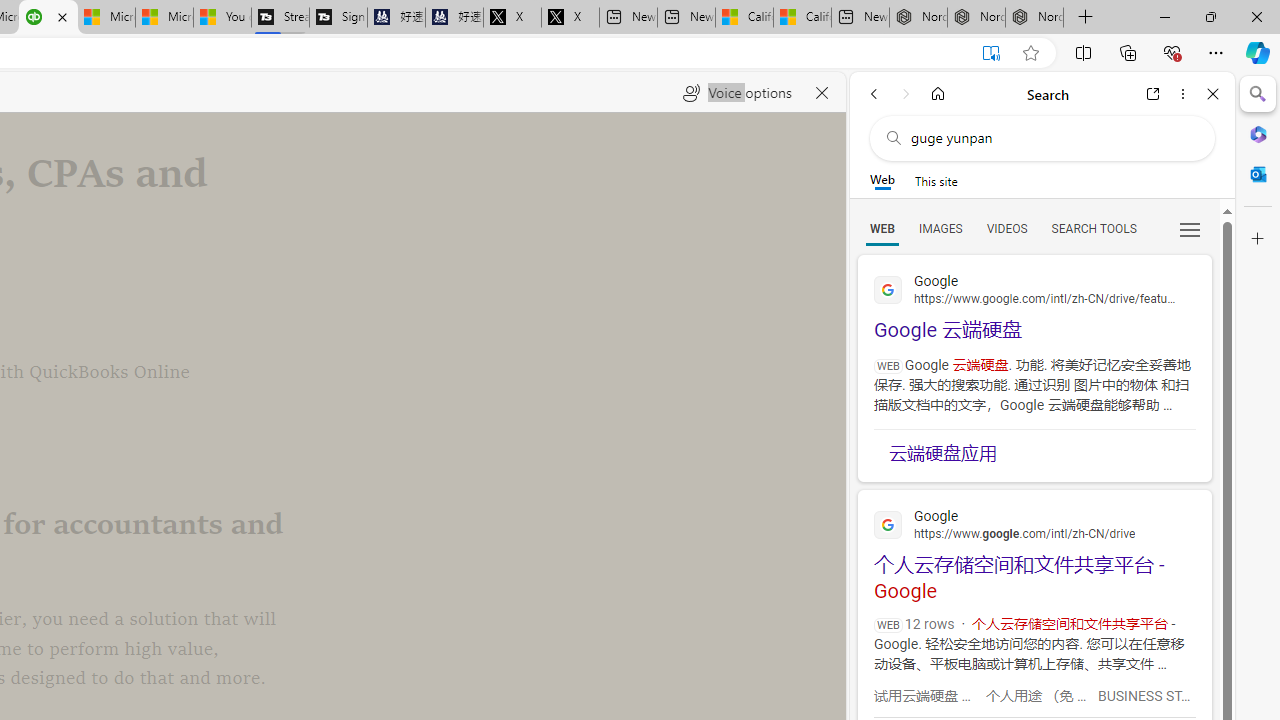 This screenshot has width=1280, height=720. What do you see at coordinates (882, 228) in the screenshot?
I see `WEB  ` at bounding box center [882, 228].